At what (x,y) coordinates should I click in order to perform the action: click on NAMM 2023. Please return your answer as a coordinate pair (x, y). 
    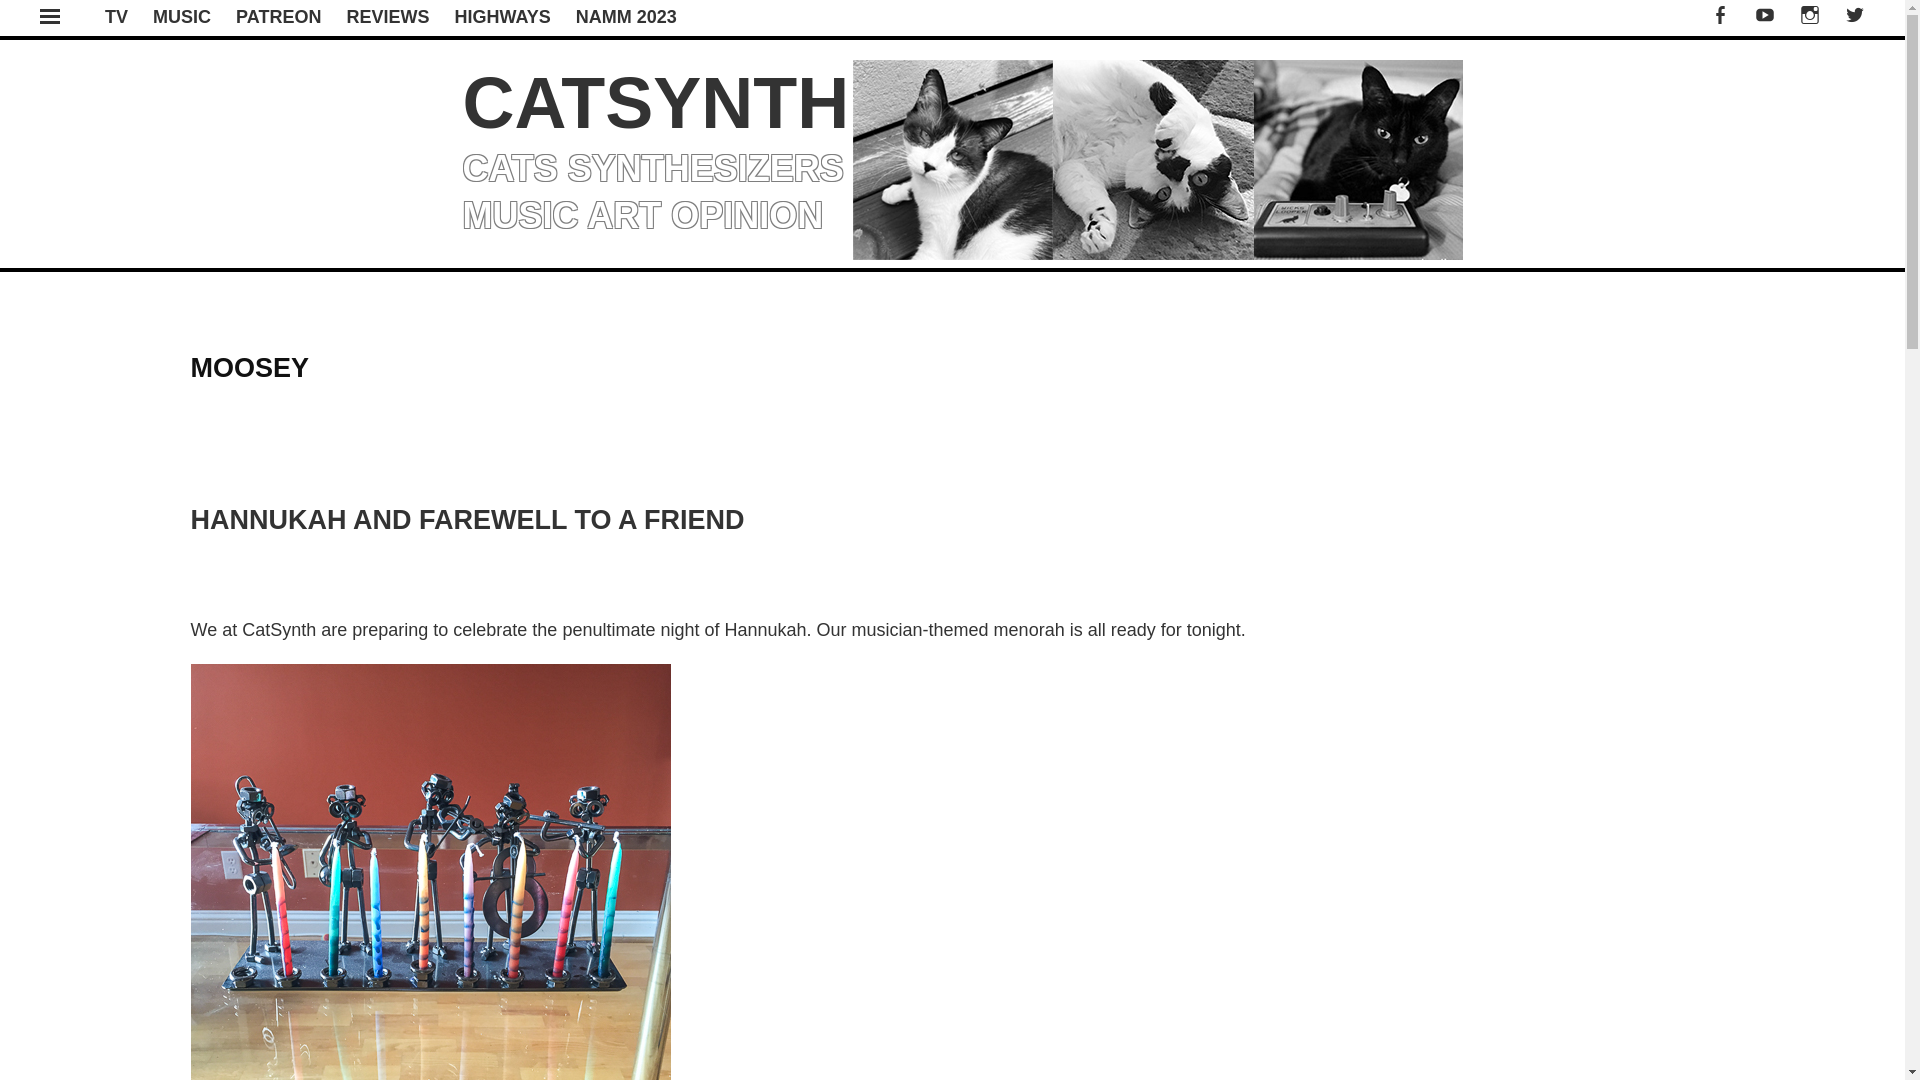
    Looking at the image, I should click on (626, 16).